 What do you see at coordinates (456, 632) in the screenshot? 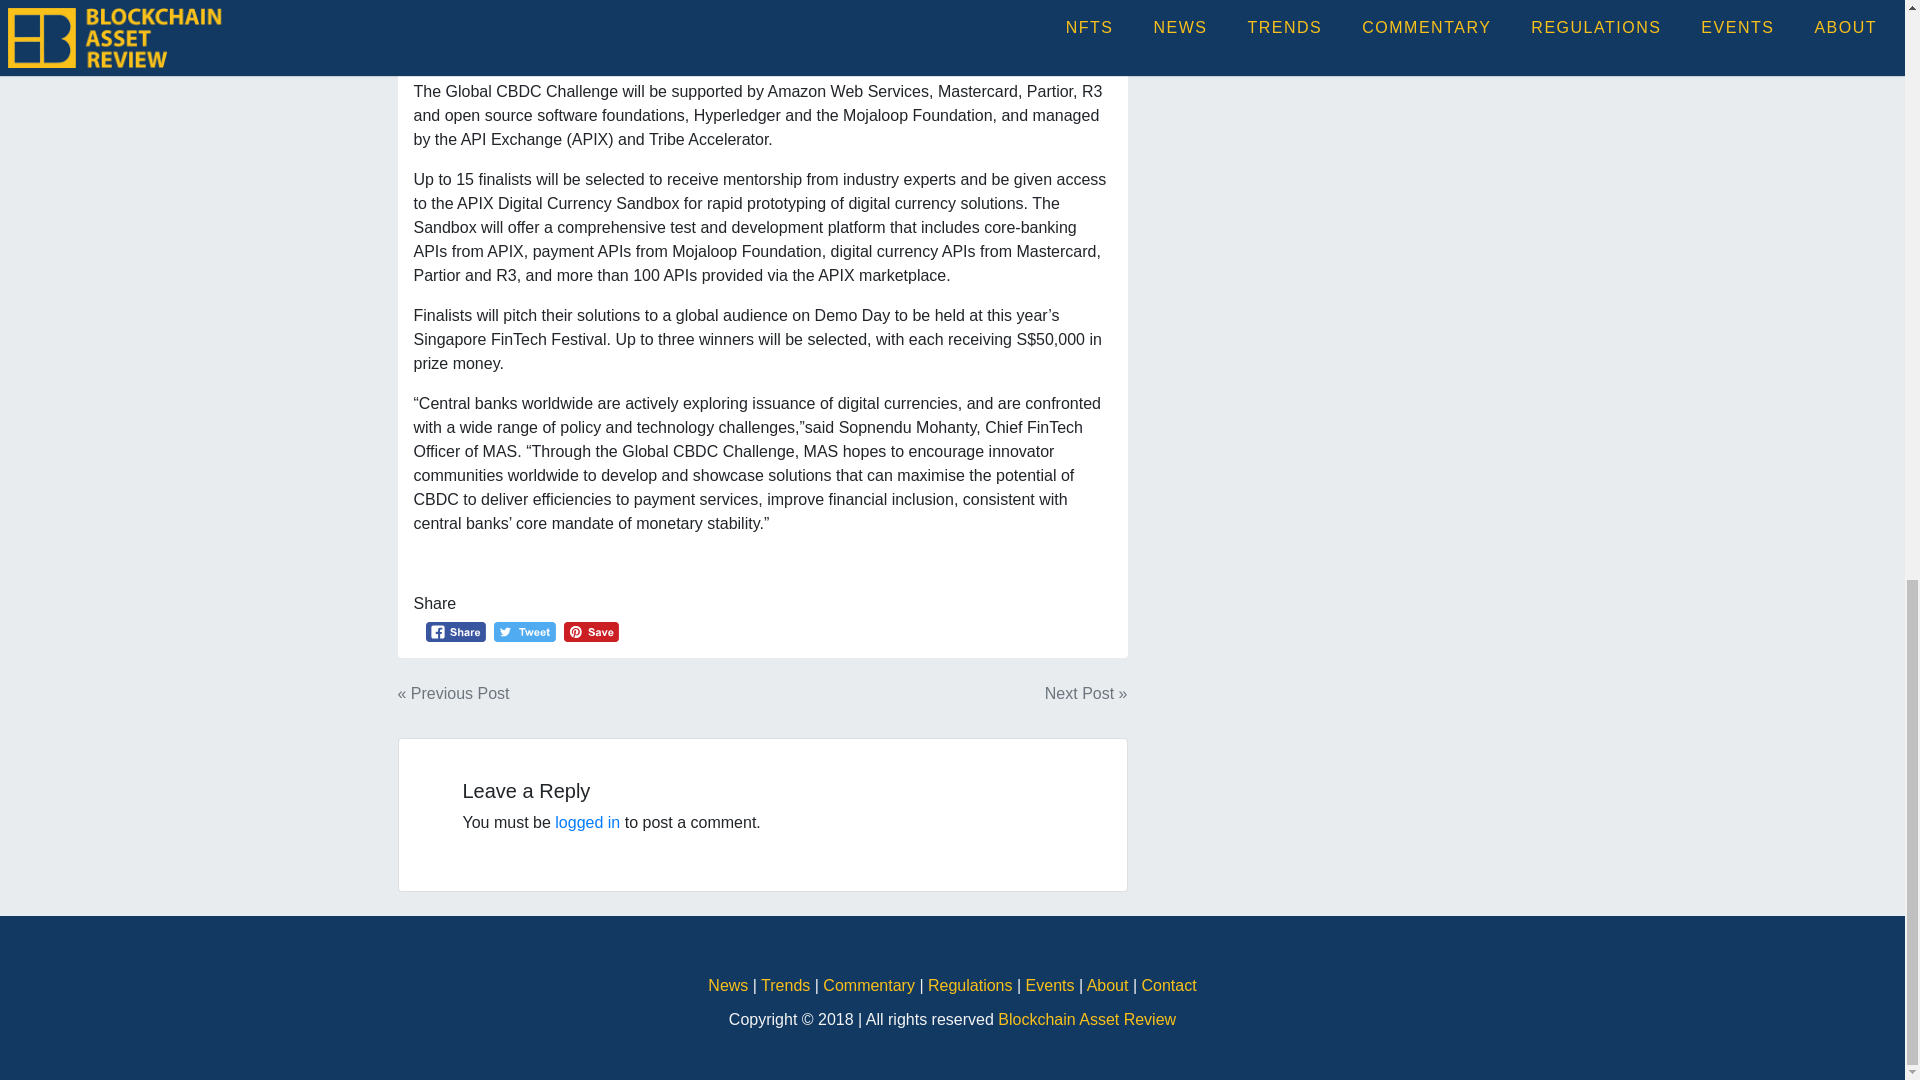
I see `Facebook Share` at bounding box center [456, 632].